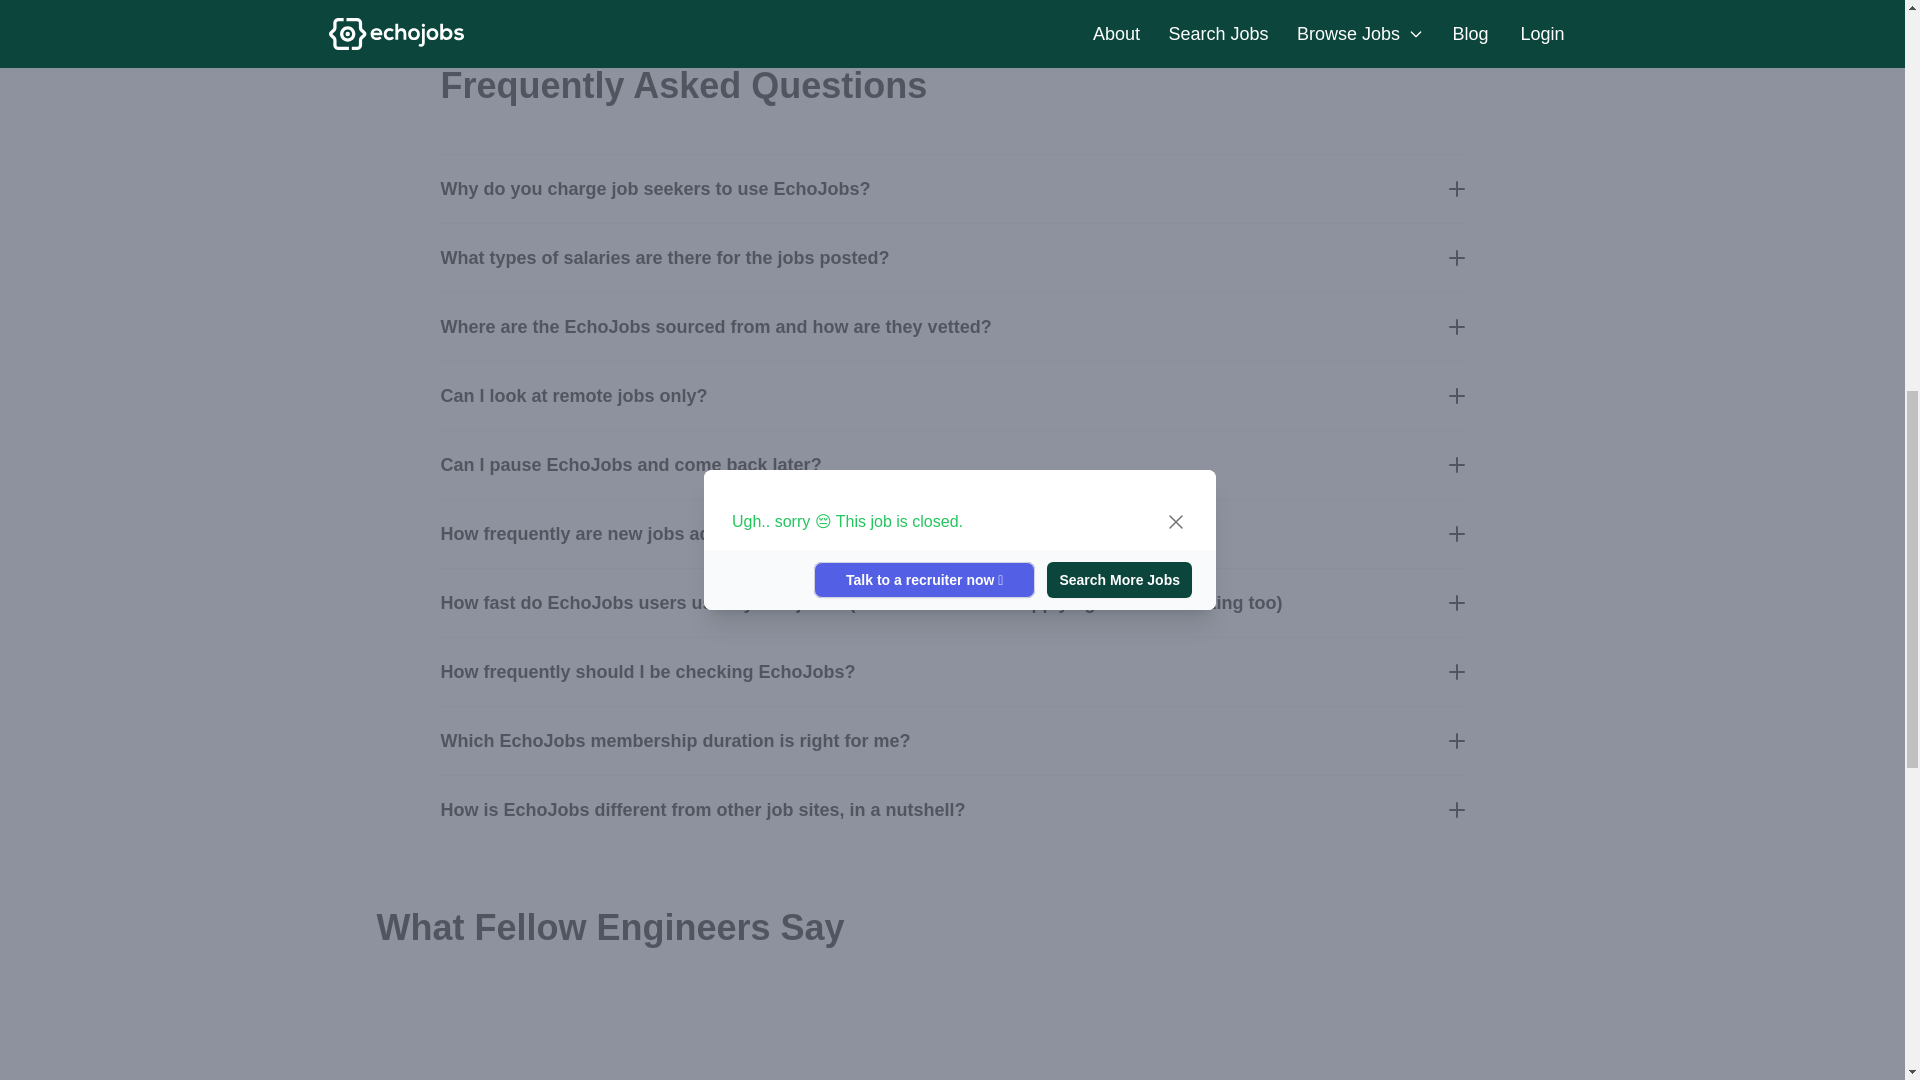 This screenshot has height=1080, width=1920. What do you see at coordinates (951, 256) in the screenshot?
I see `What types of salaries are there for the jobs posted?` at bounding box center [951, 256].